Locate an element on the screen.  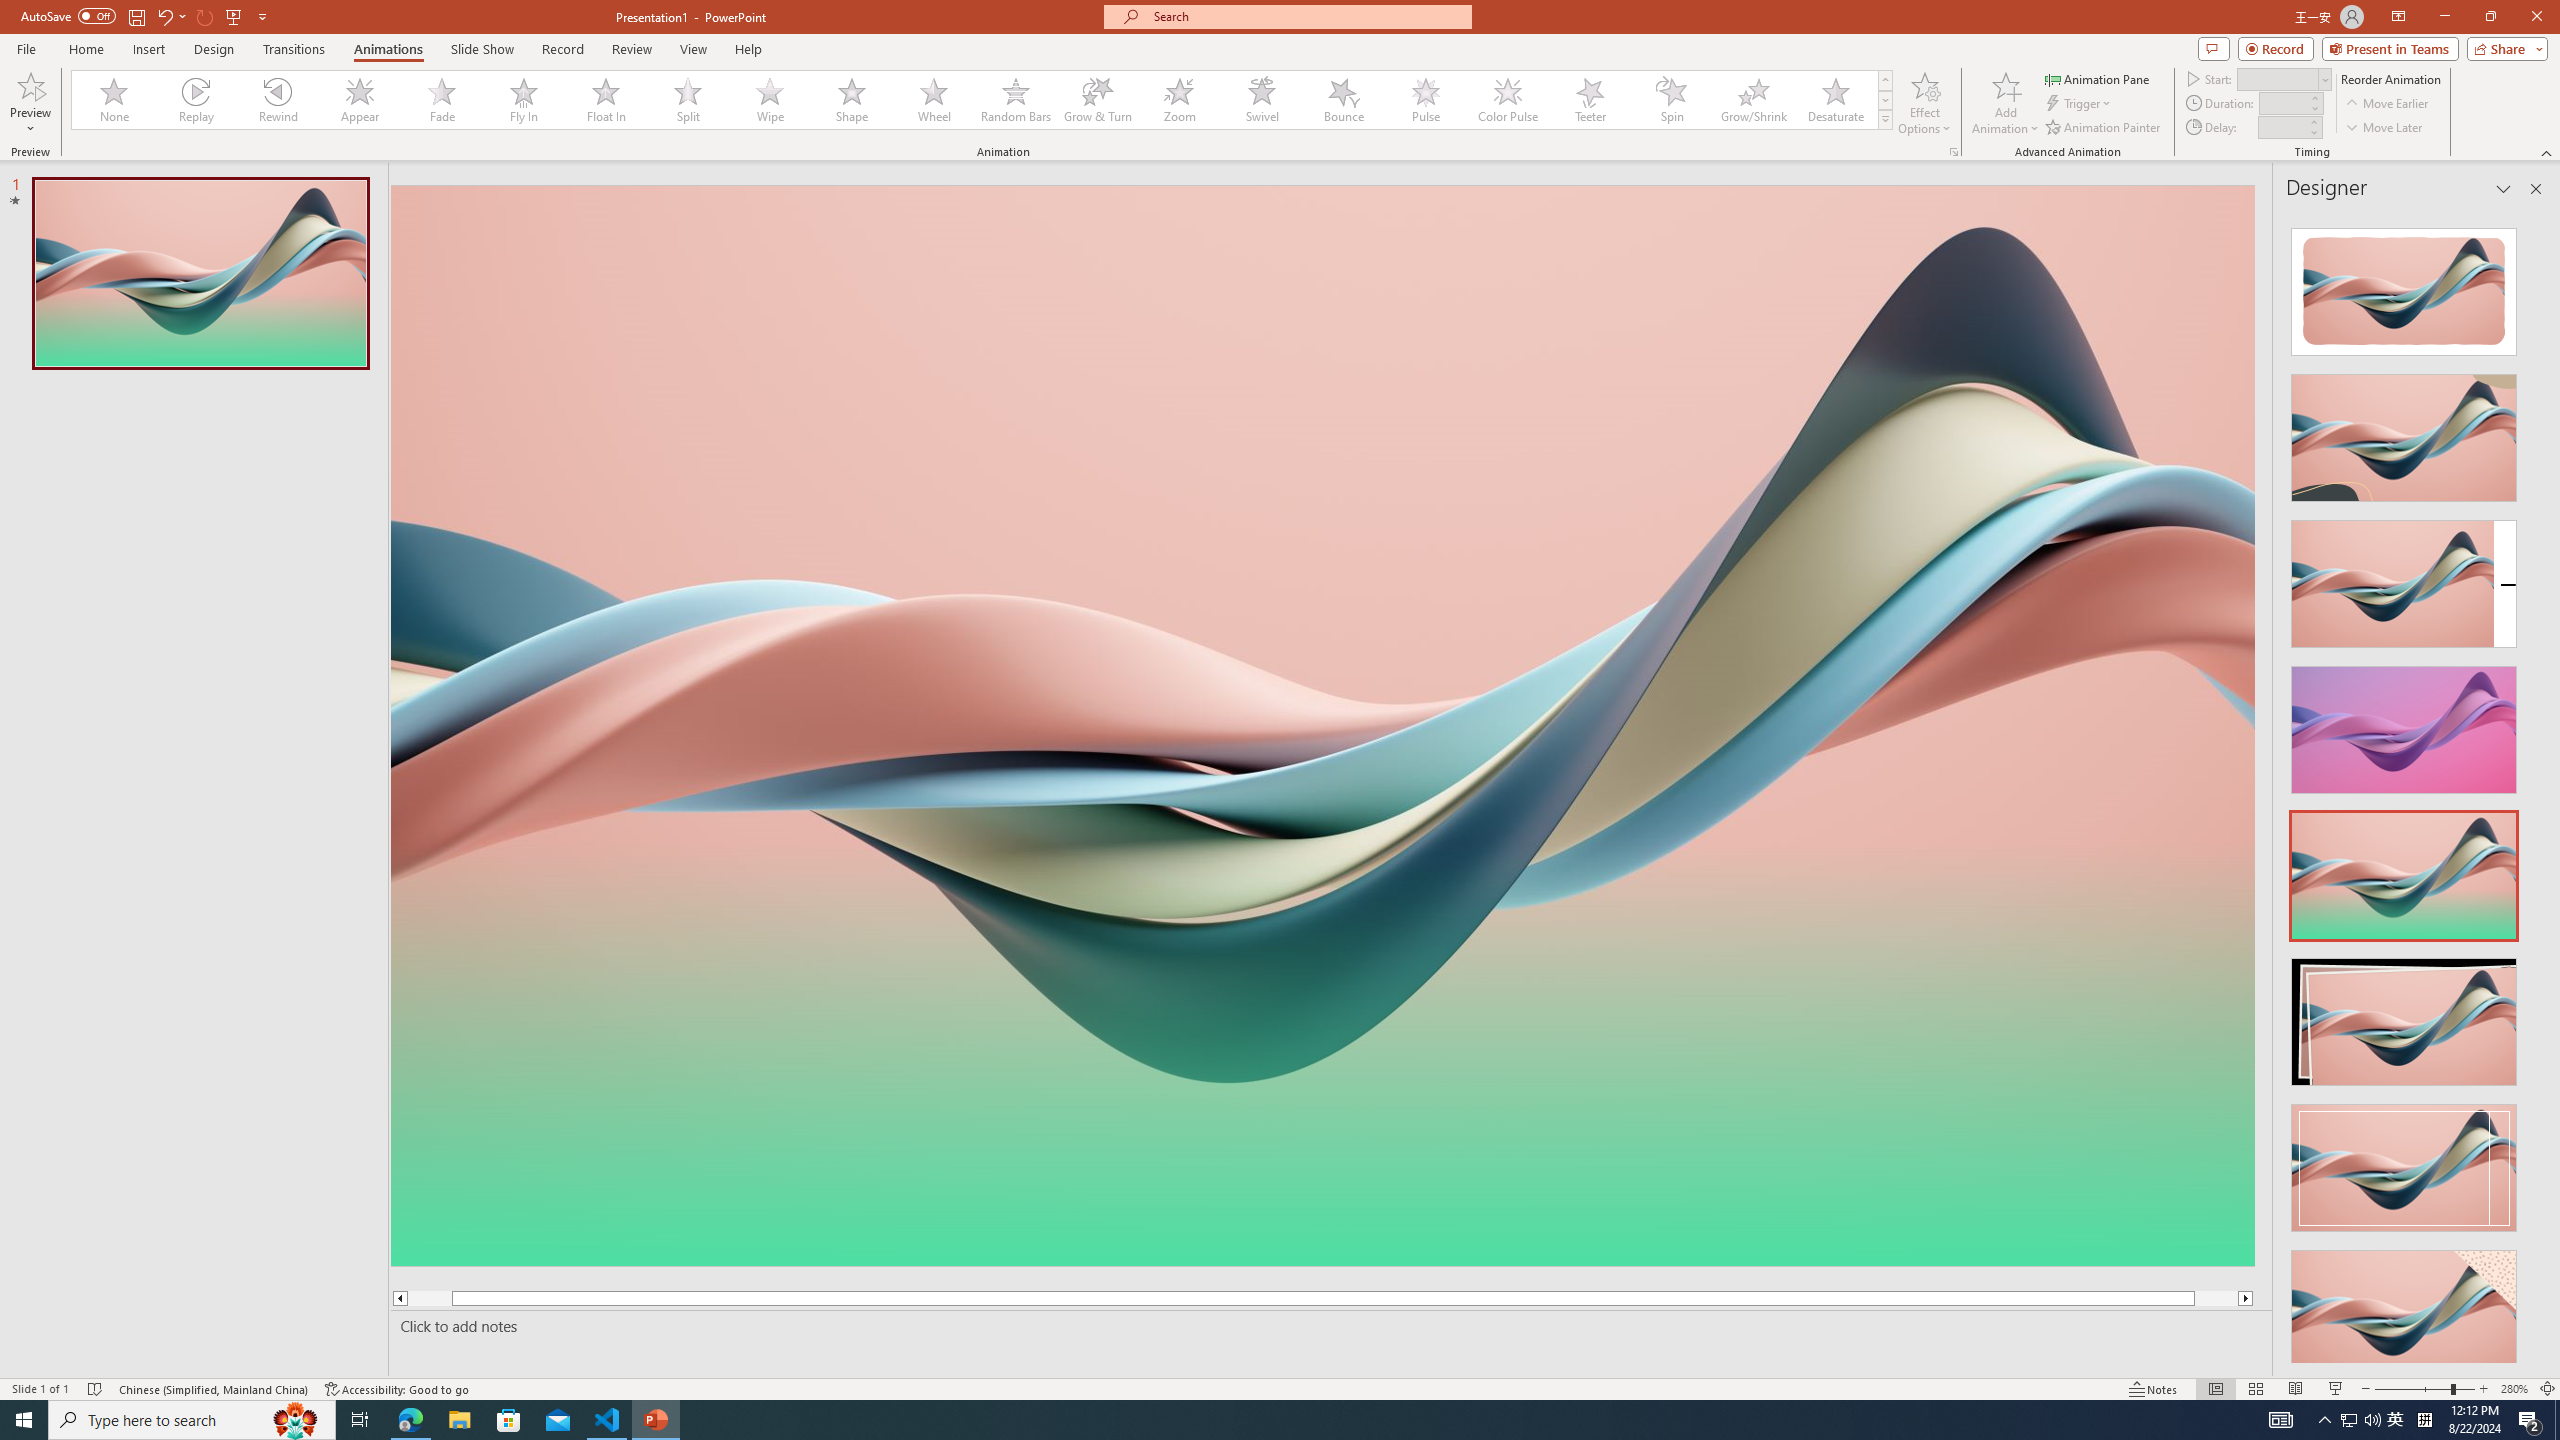
Random Bars is located at coordinates (1016, 100).